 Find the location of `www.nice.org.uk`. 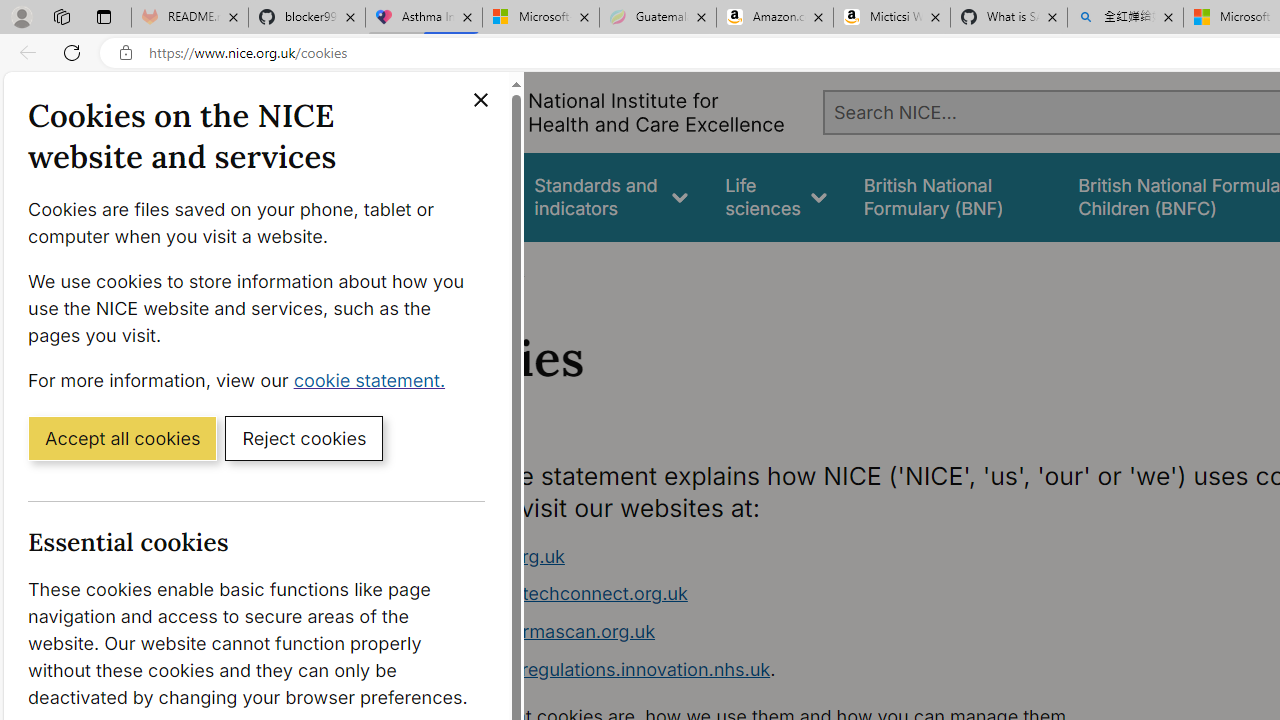

www.nice.org.uk is located at coordinates (492, 556).